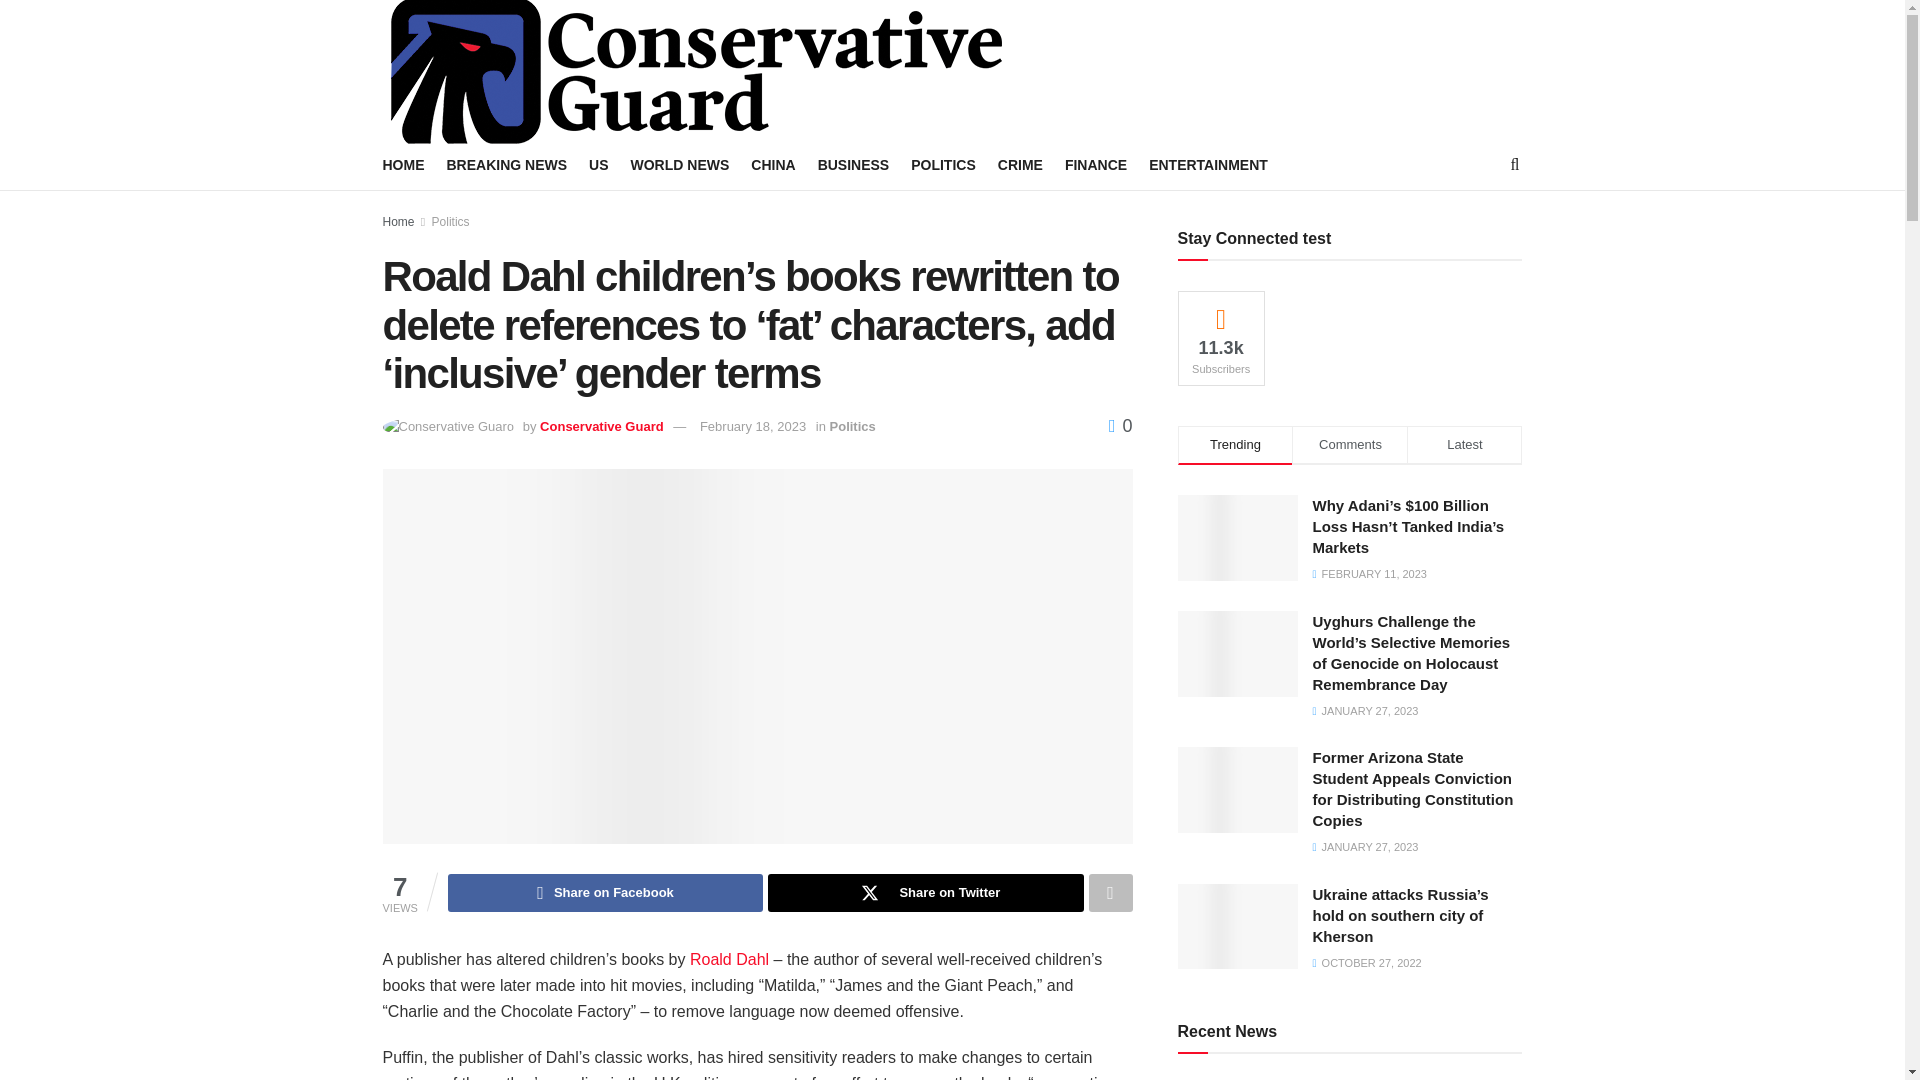 The height and width of the screenshot is (1080, 1920). I want to click on 0, so click(1120, 426).